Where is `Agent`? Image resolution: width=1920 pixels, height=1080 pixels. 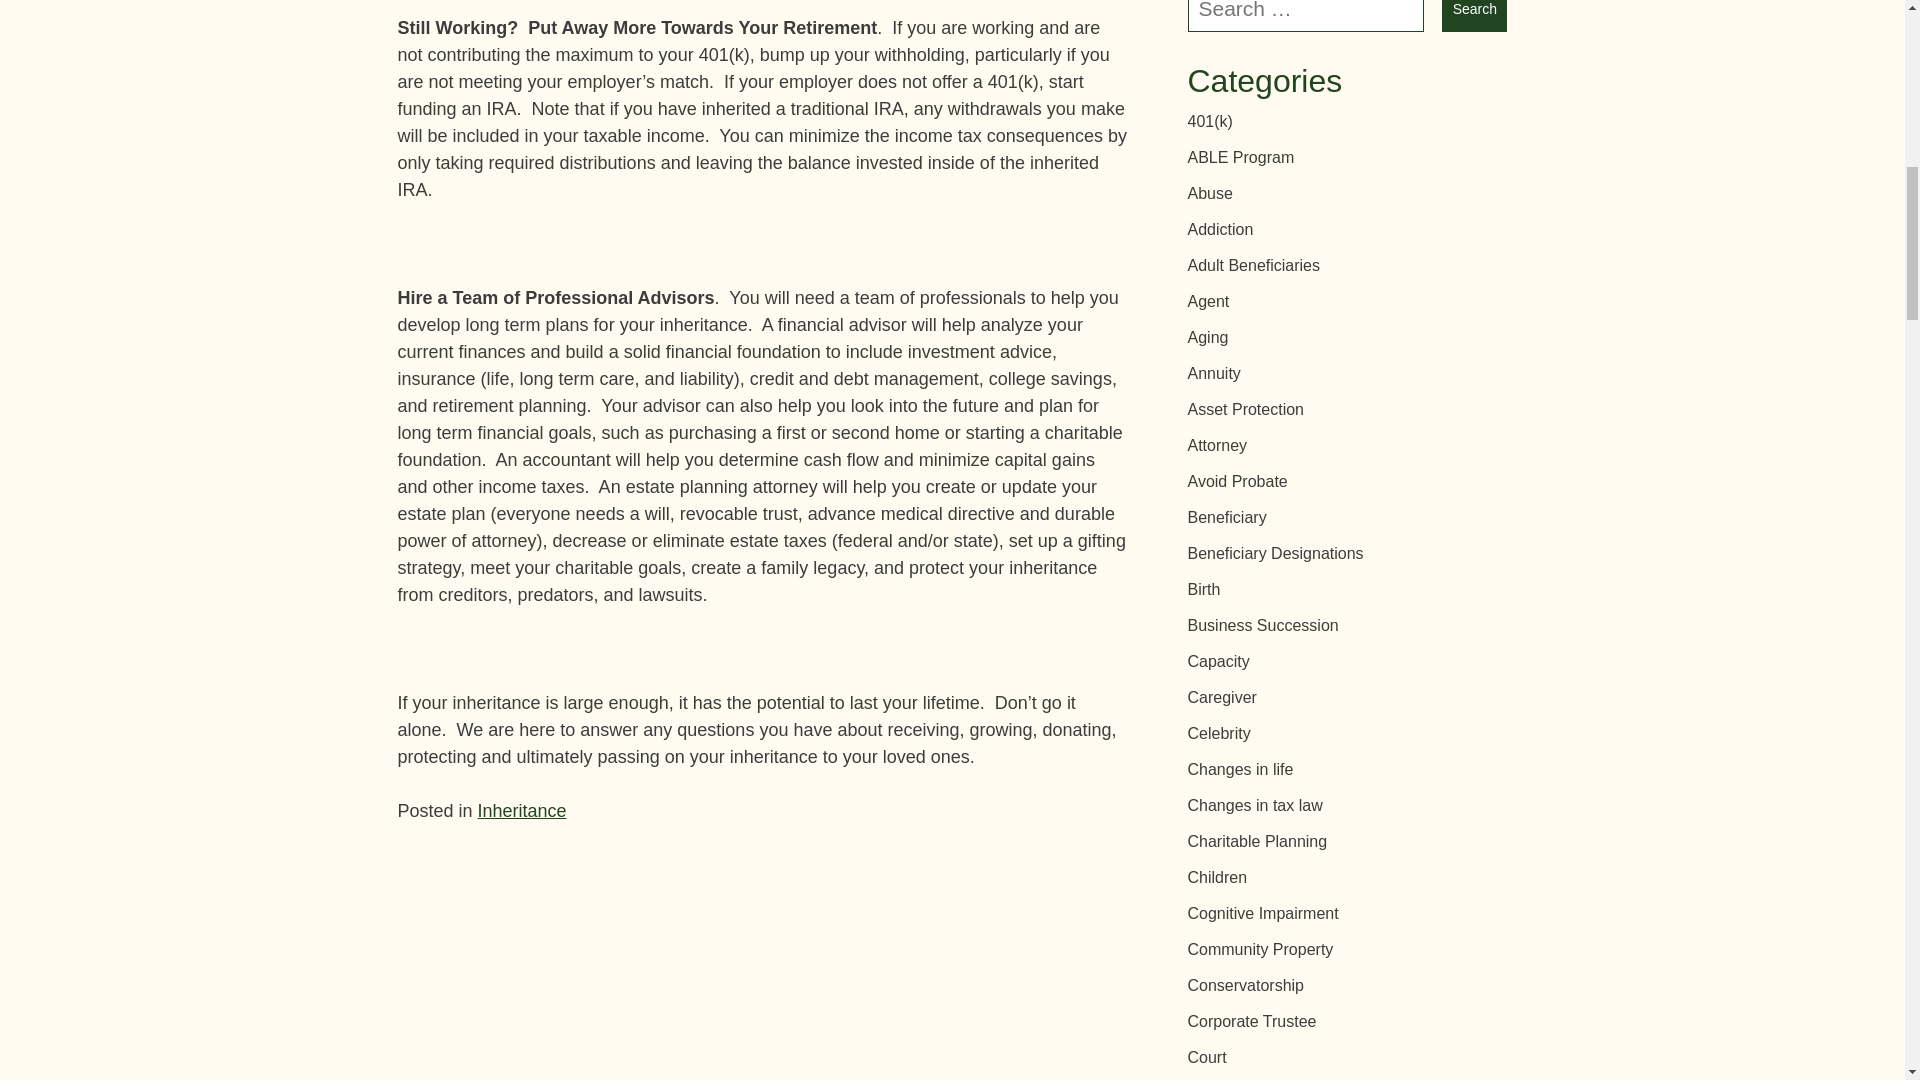 Agent is located at coordinates (1209, 300).